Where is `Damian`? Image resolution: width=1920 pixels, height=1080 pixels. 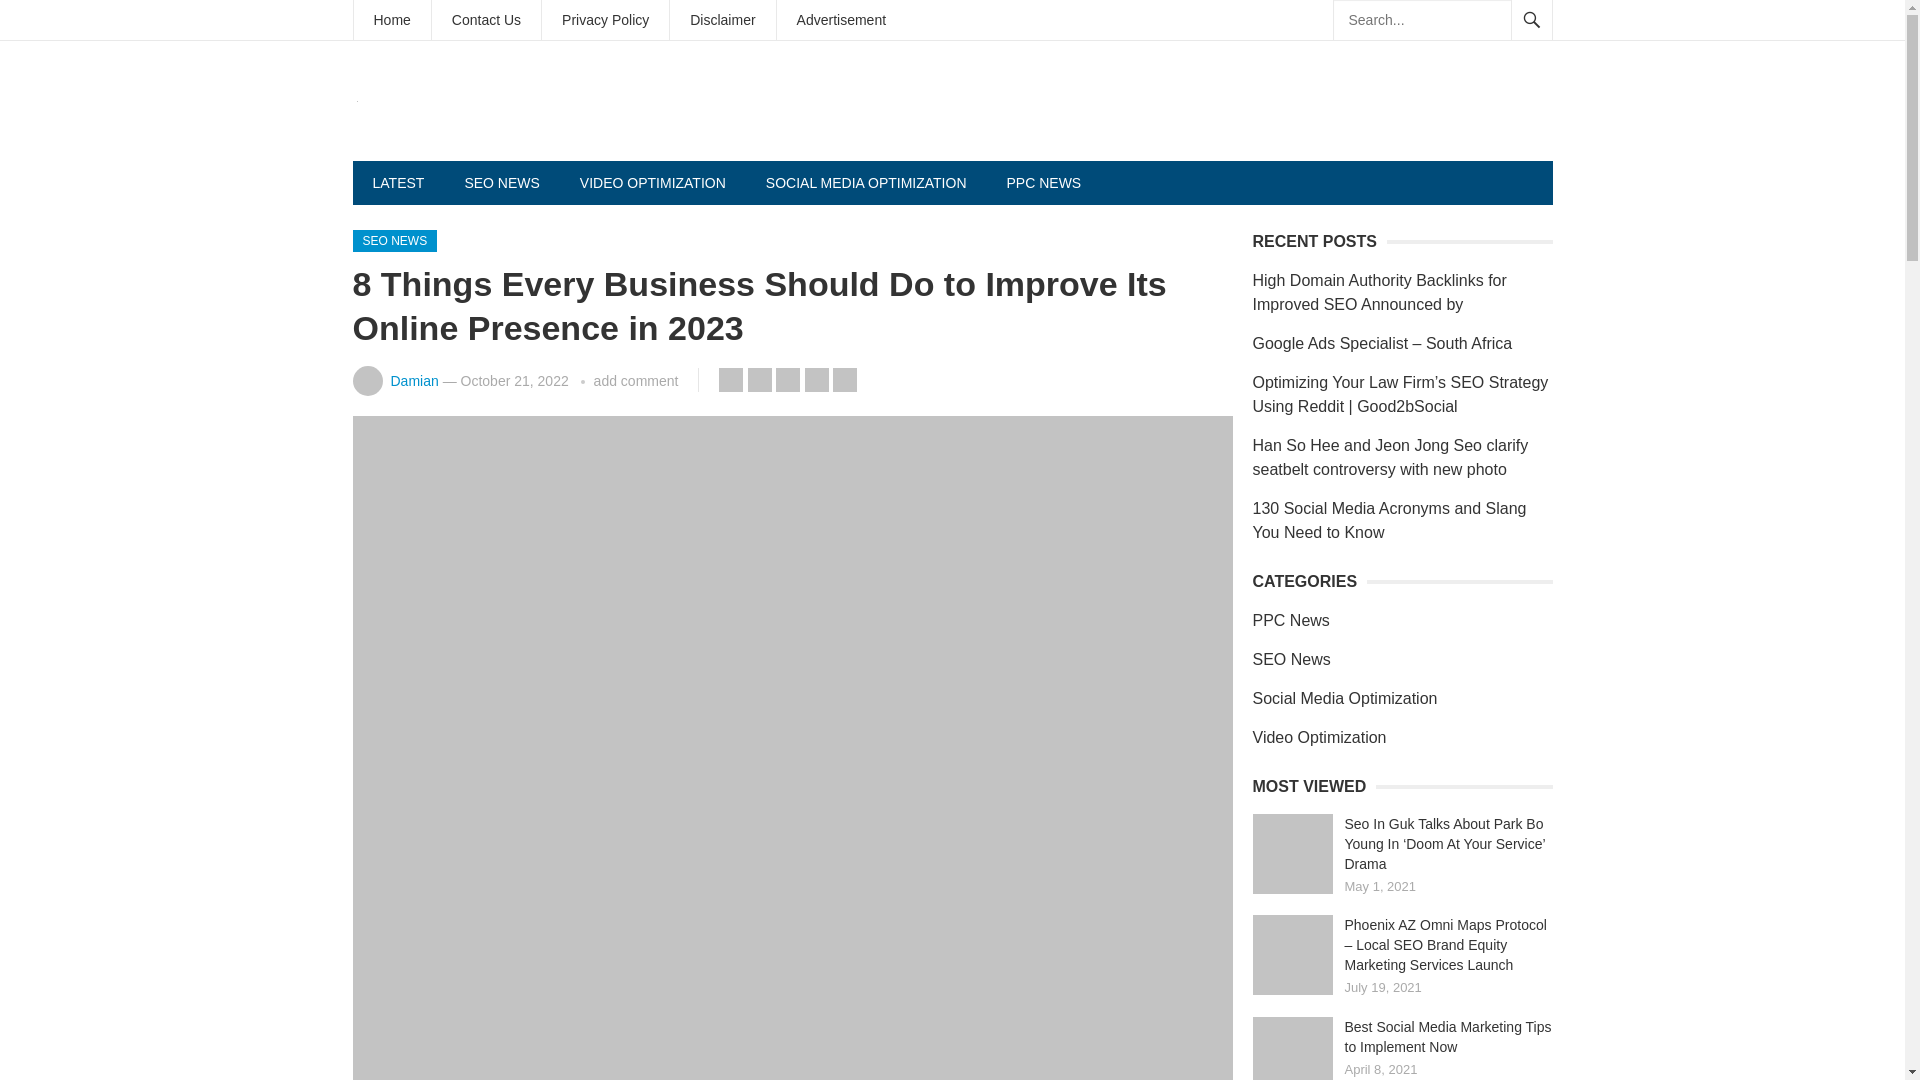 Damian is located at coordinates (413, 380).